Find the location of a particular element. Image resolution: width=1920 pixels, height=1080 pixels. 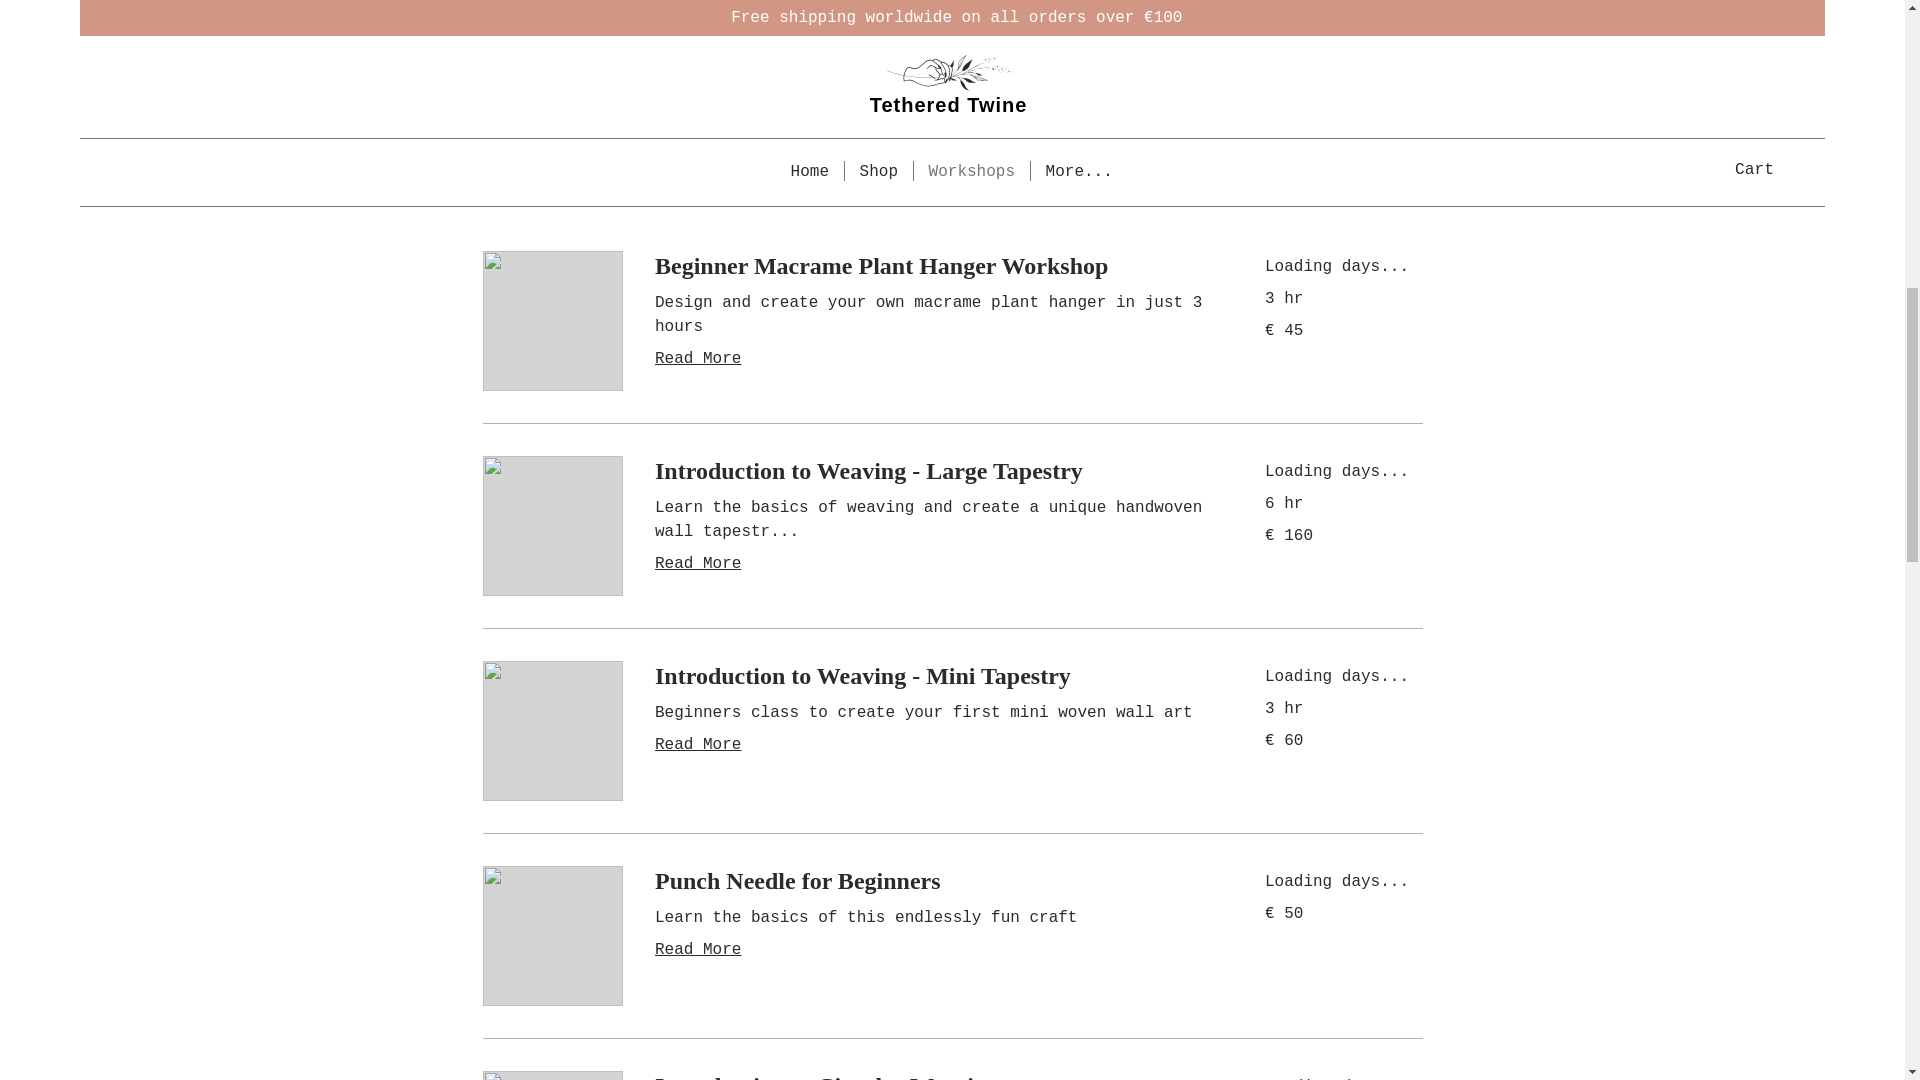

Beginner Macrame Wall Hanging Workshop is located at coordinates (934, 62).